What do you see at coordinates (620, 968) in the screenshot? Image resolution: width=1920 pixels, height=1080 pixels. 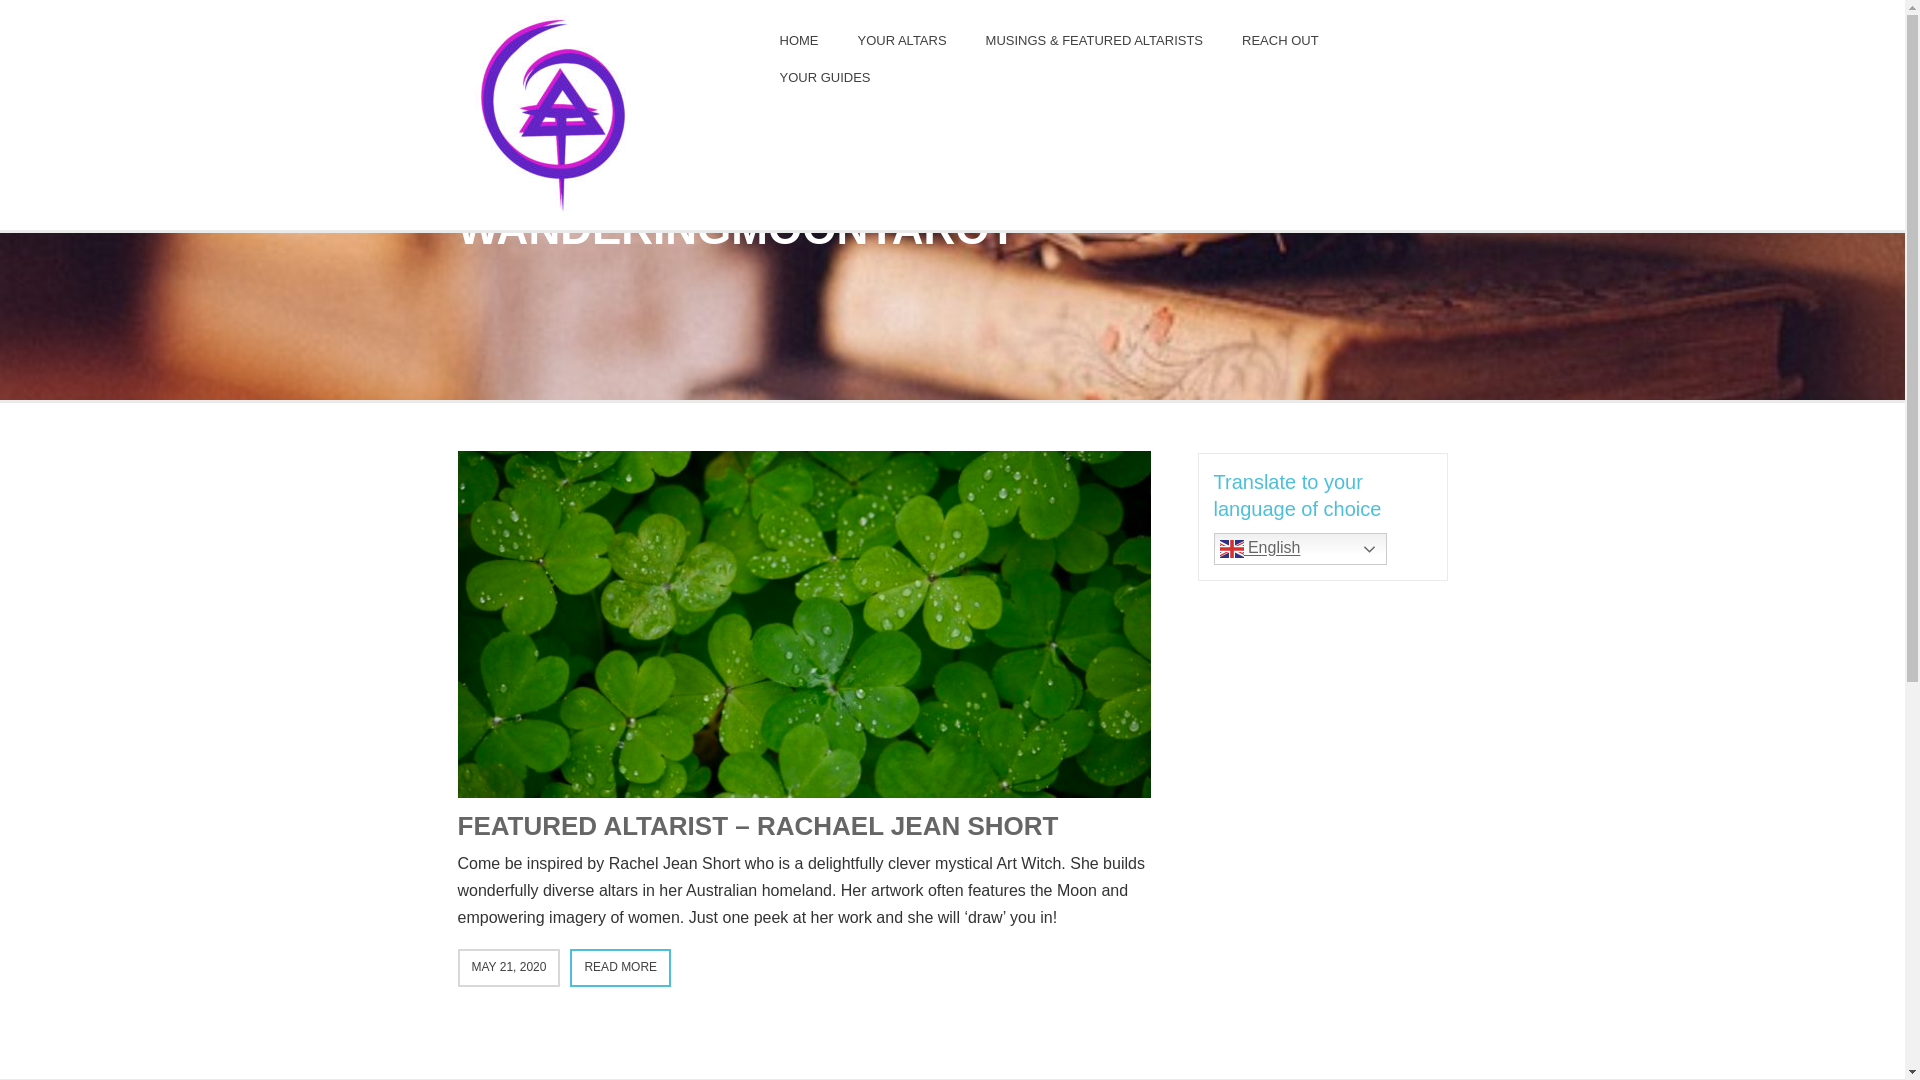 I see `READ MORE` at bounding box center [620, 968].